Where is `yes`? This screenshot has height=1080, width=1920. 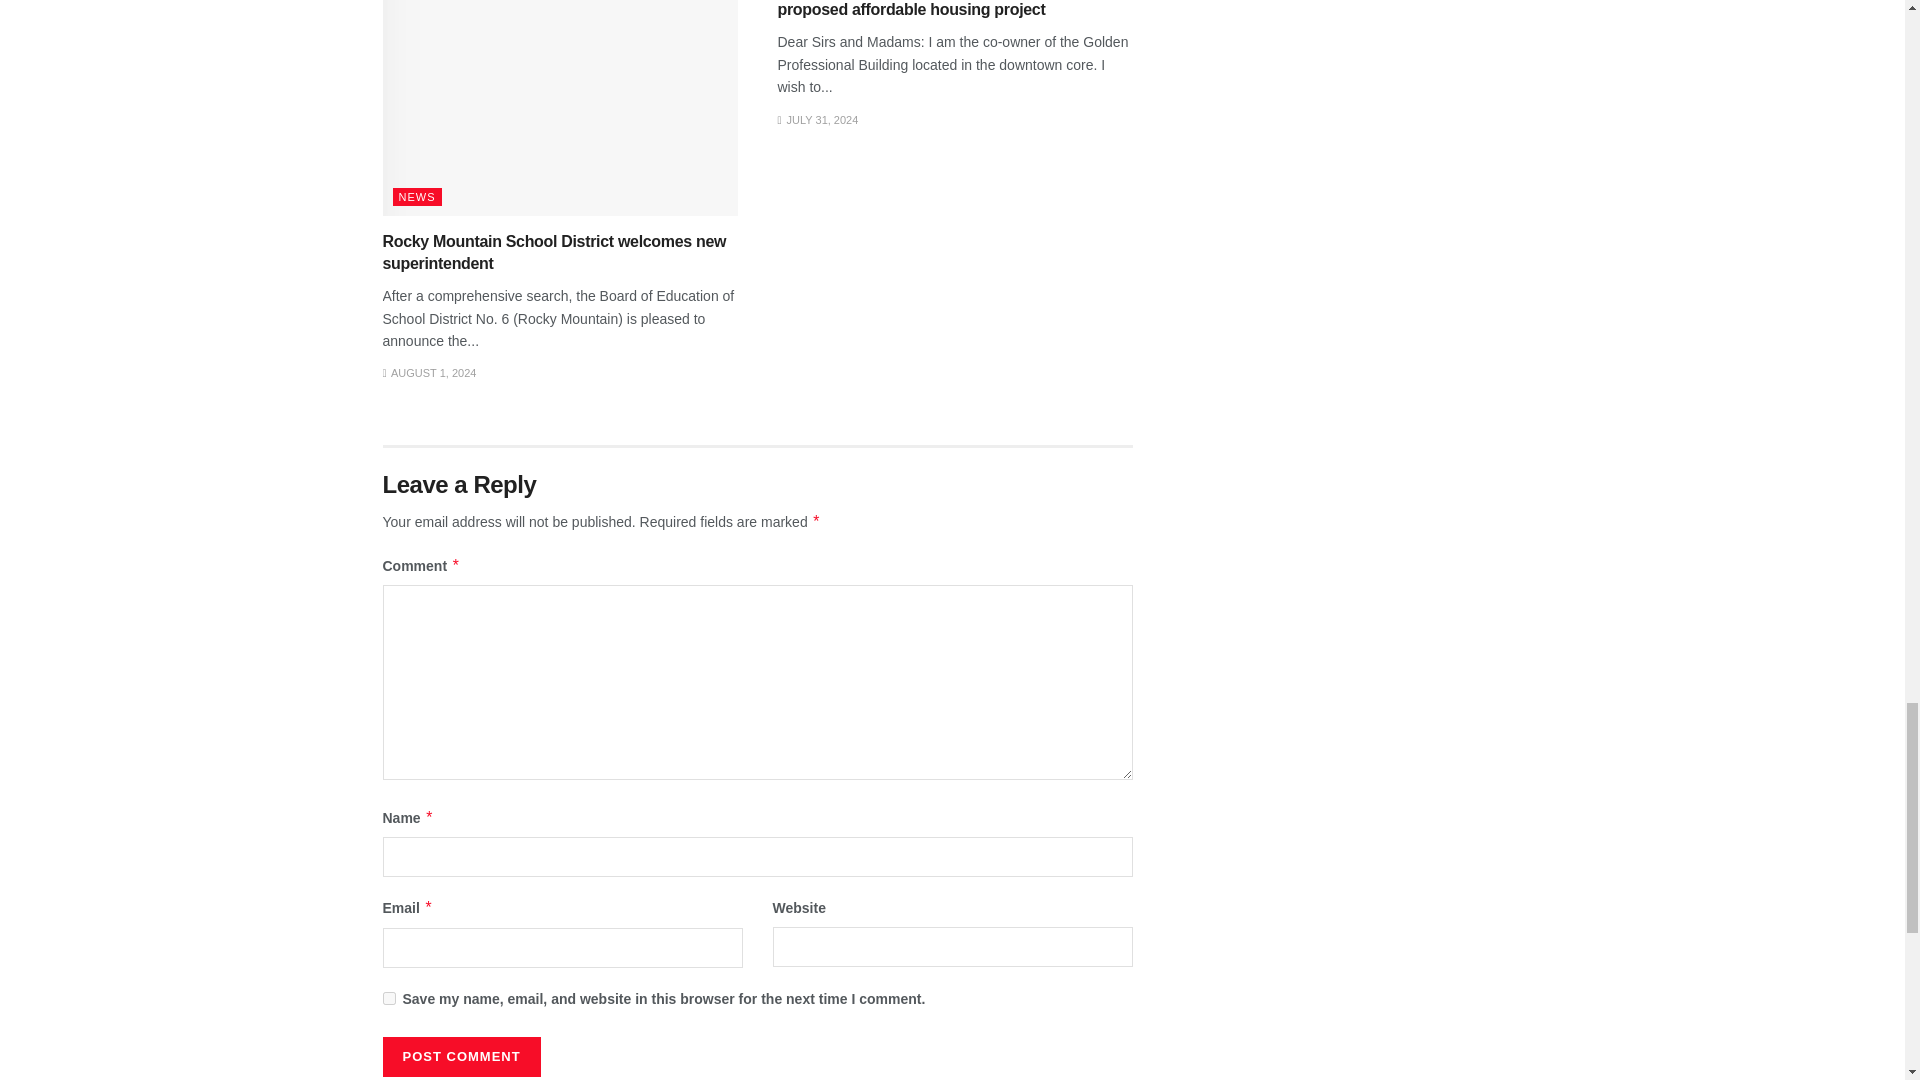
yes is located at coordinates (388, 998).